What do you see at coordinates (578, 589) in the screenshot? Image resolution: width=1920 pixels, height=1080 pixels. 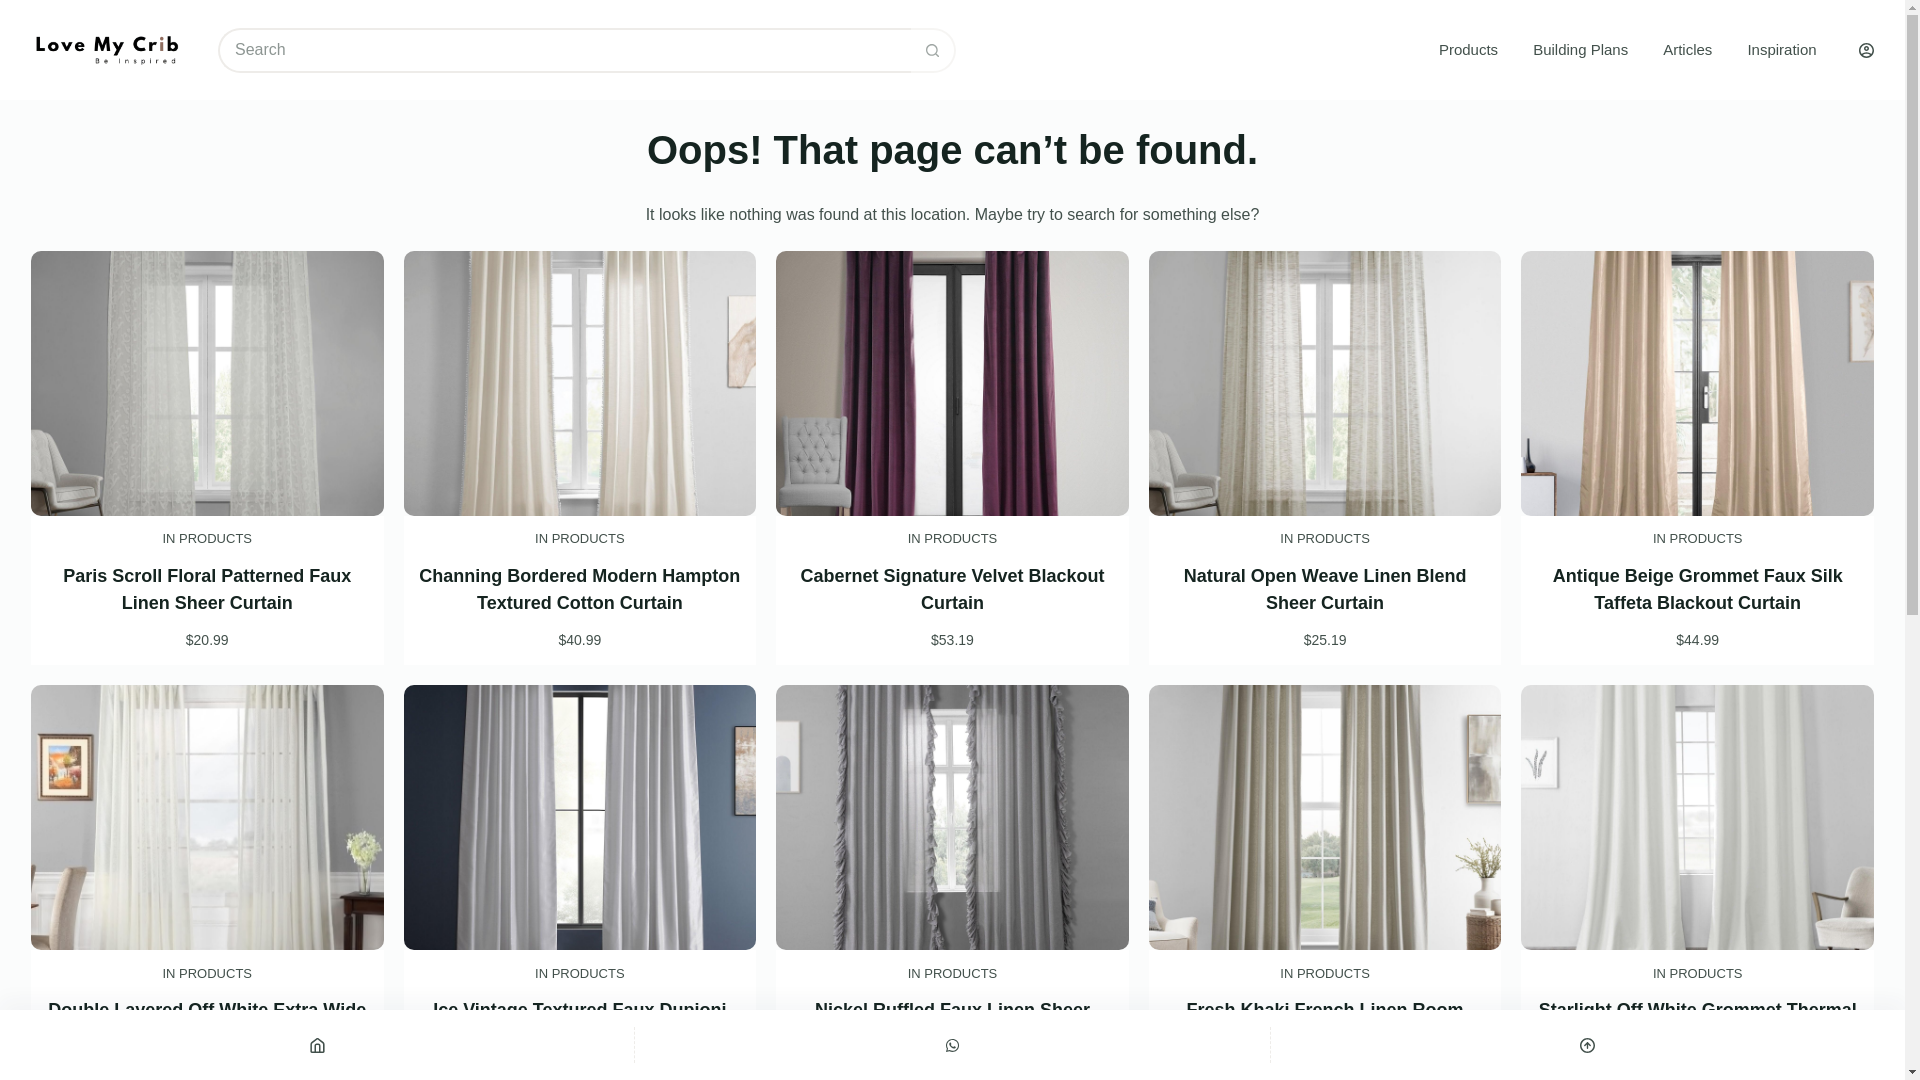 I see `Channing Bordered Modern Hampton Textured Cotton Curtain` at bounding box center [578, 589].